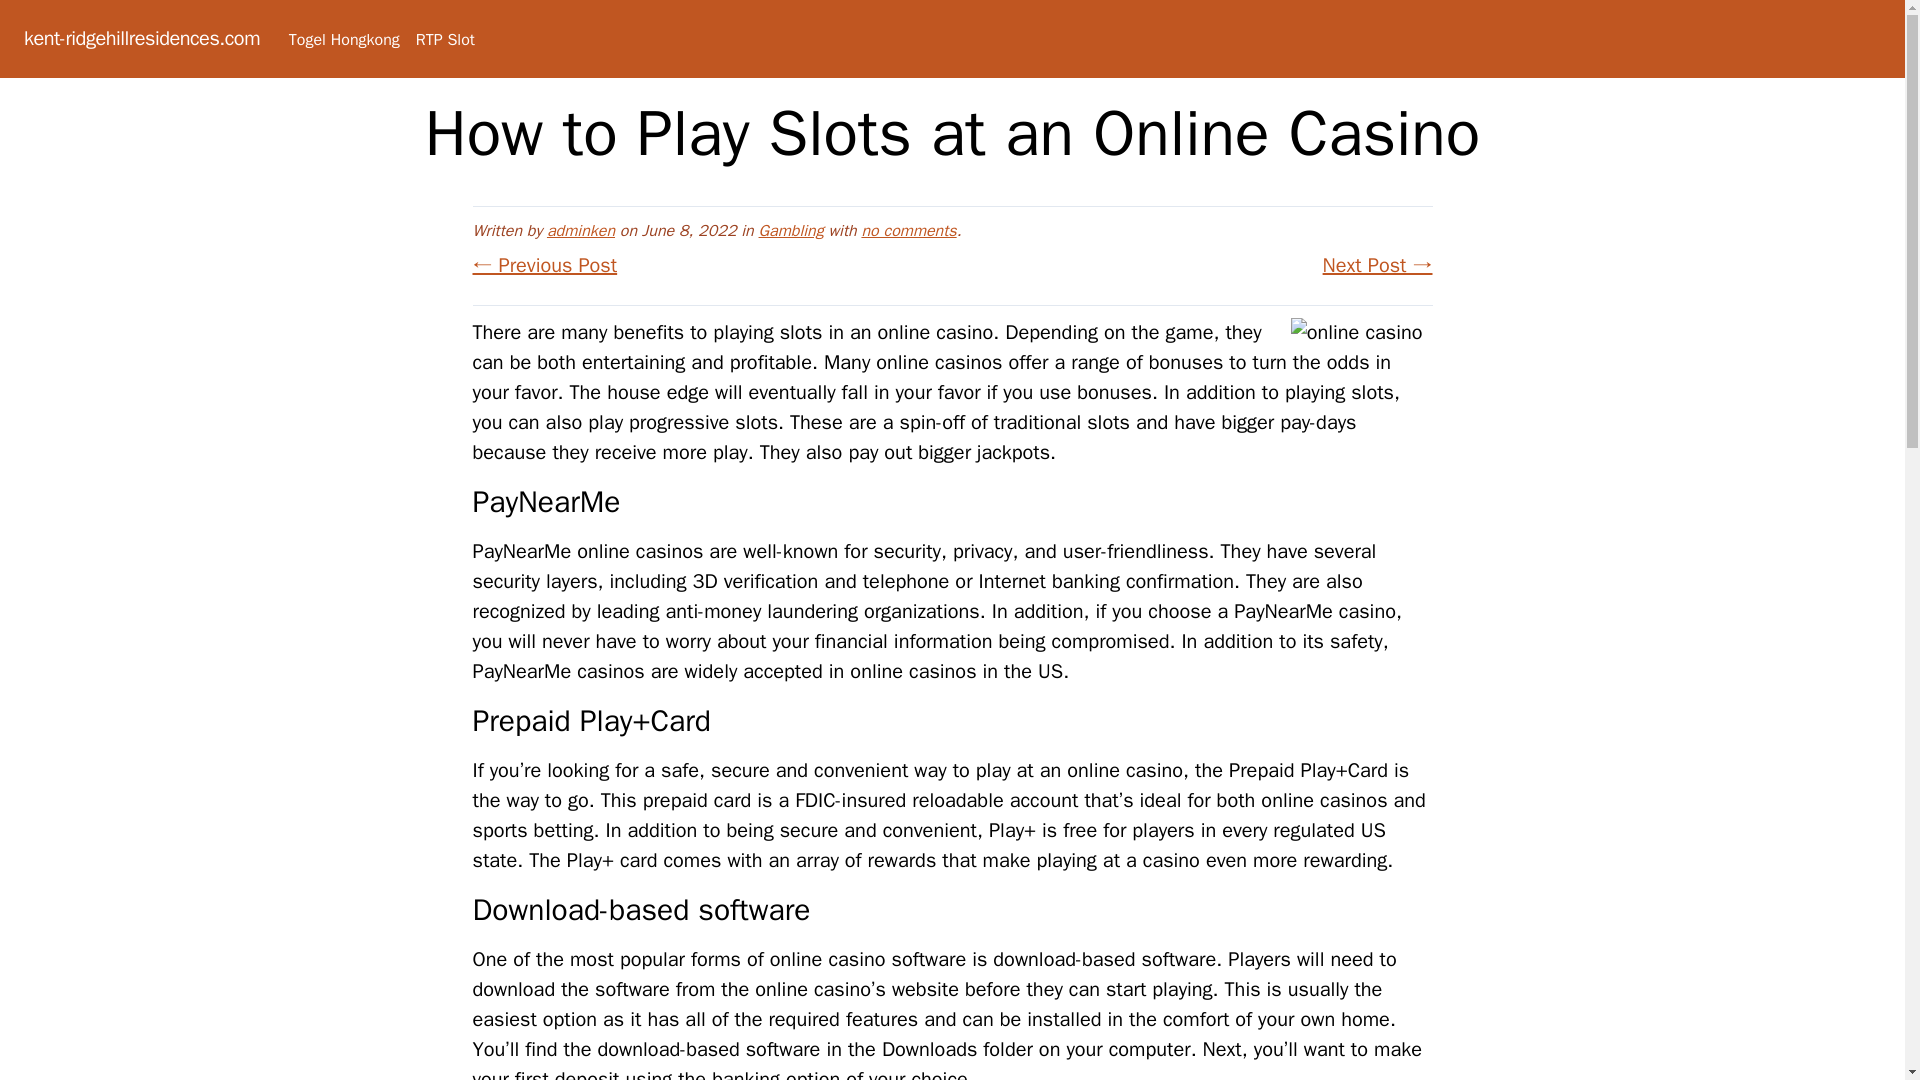 This screenshot has height=1080, width=1920. Describe the element at coordinates (580, 230) in the screenshot. I see `adminken` at that location.